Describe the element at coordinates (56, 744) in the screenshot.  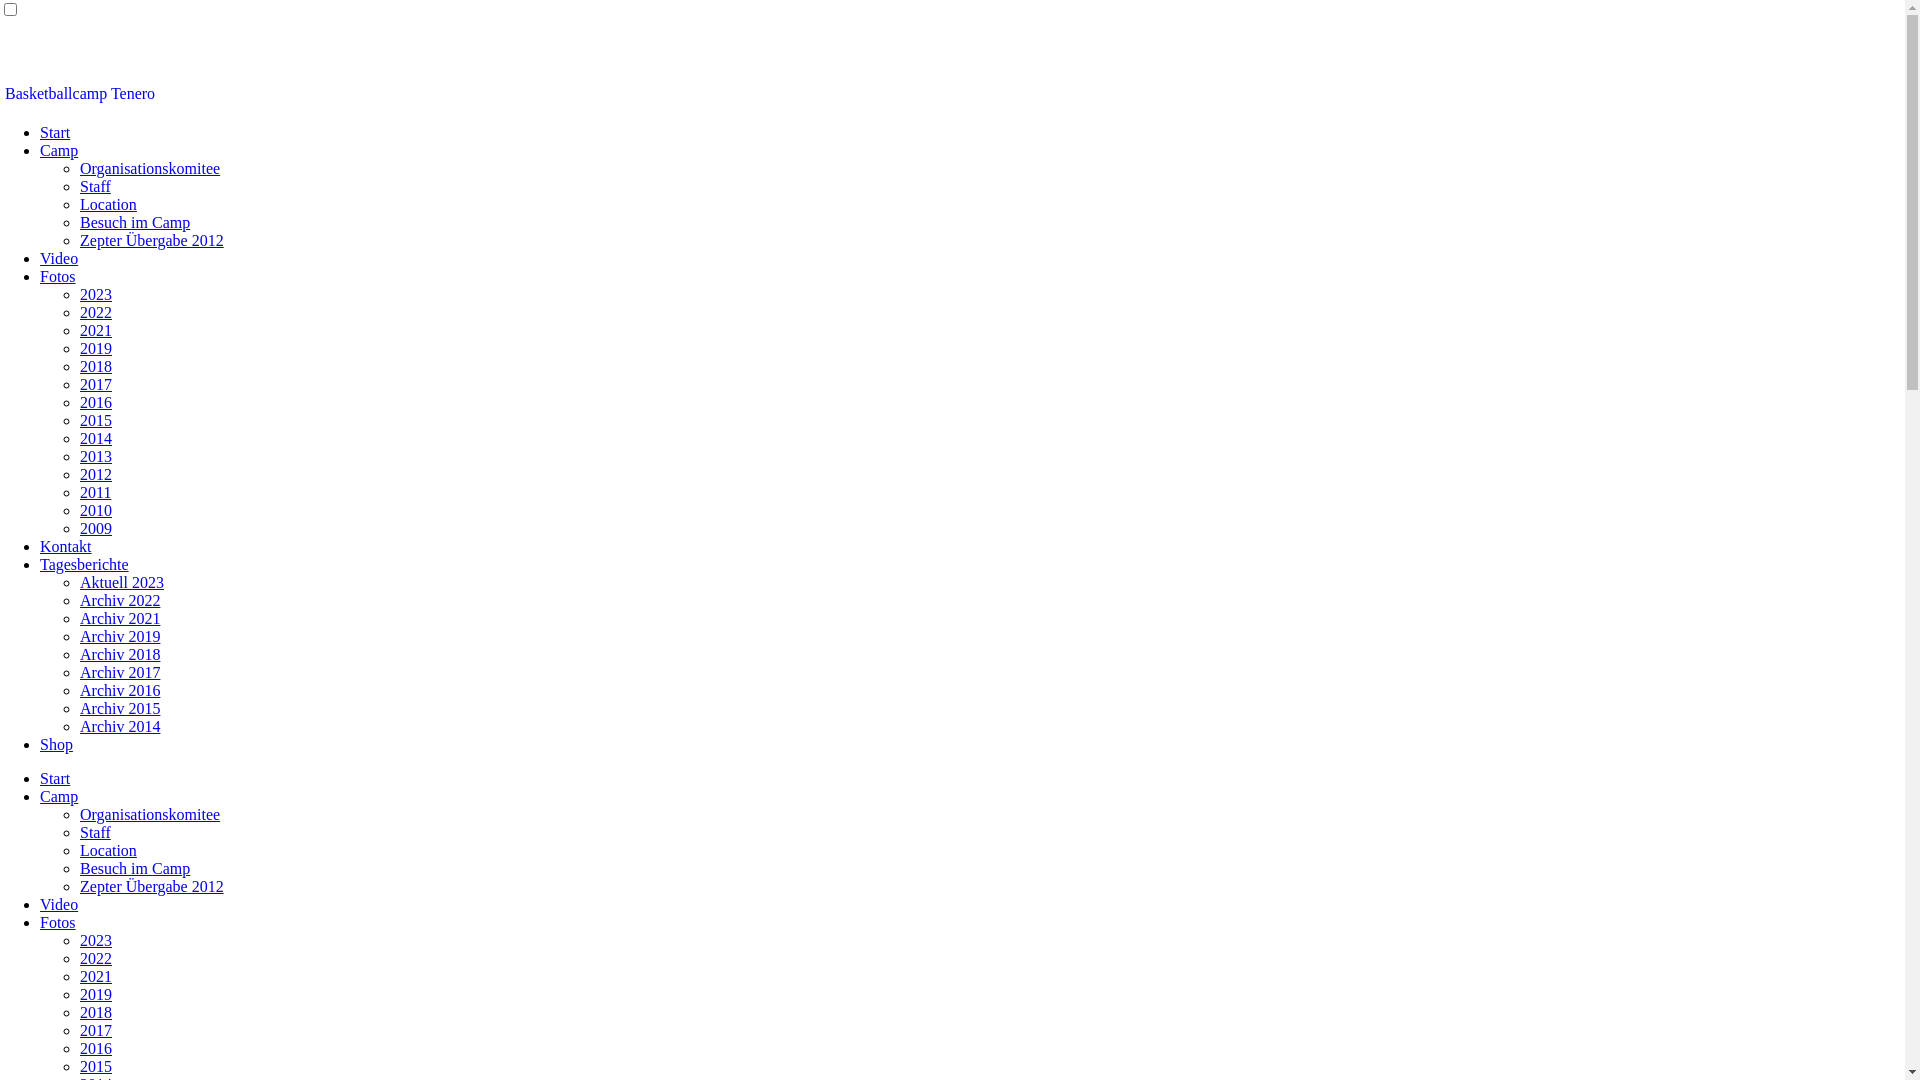
I see `Shop` at that location.